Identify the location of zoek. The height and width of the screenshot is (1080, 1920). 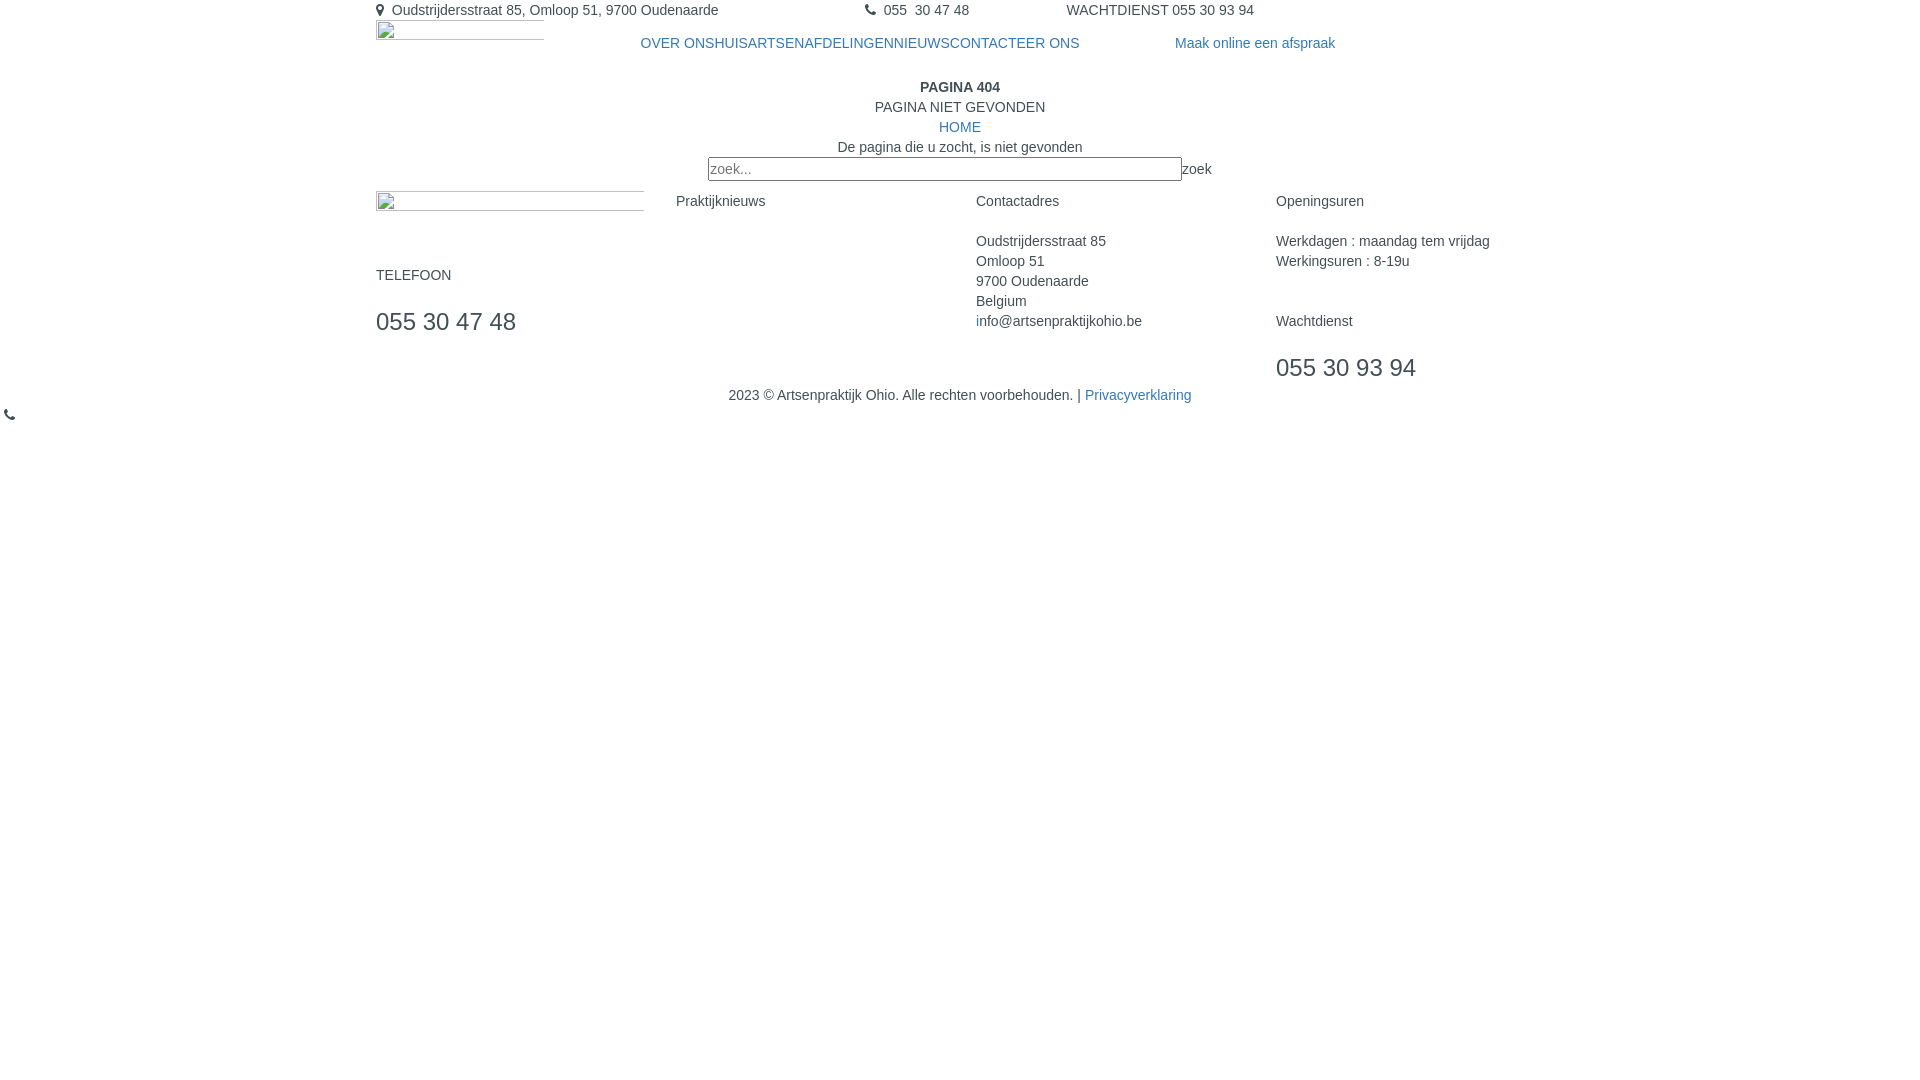
(1197, 169).